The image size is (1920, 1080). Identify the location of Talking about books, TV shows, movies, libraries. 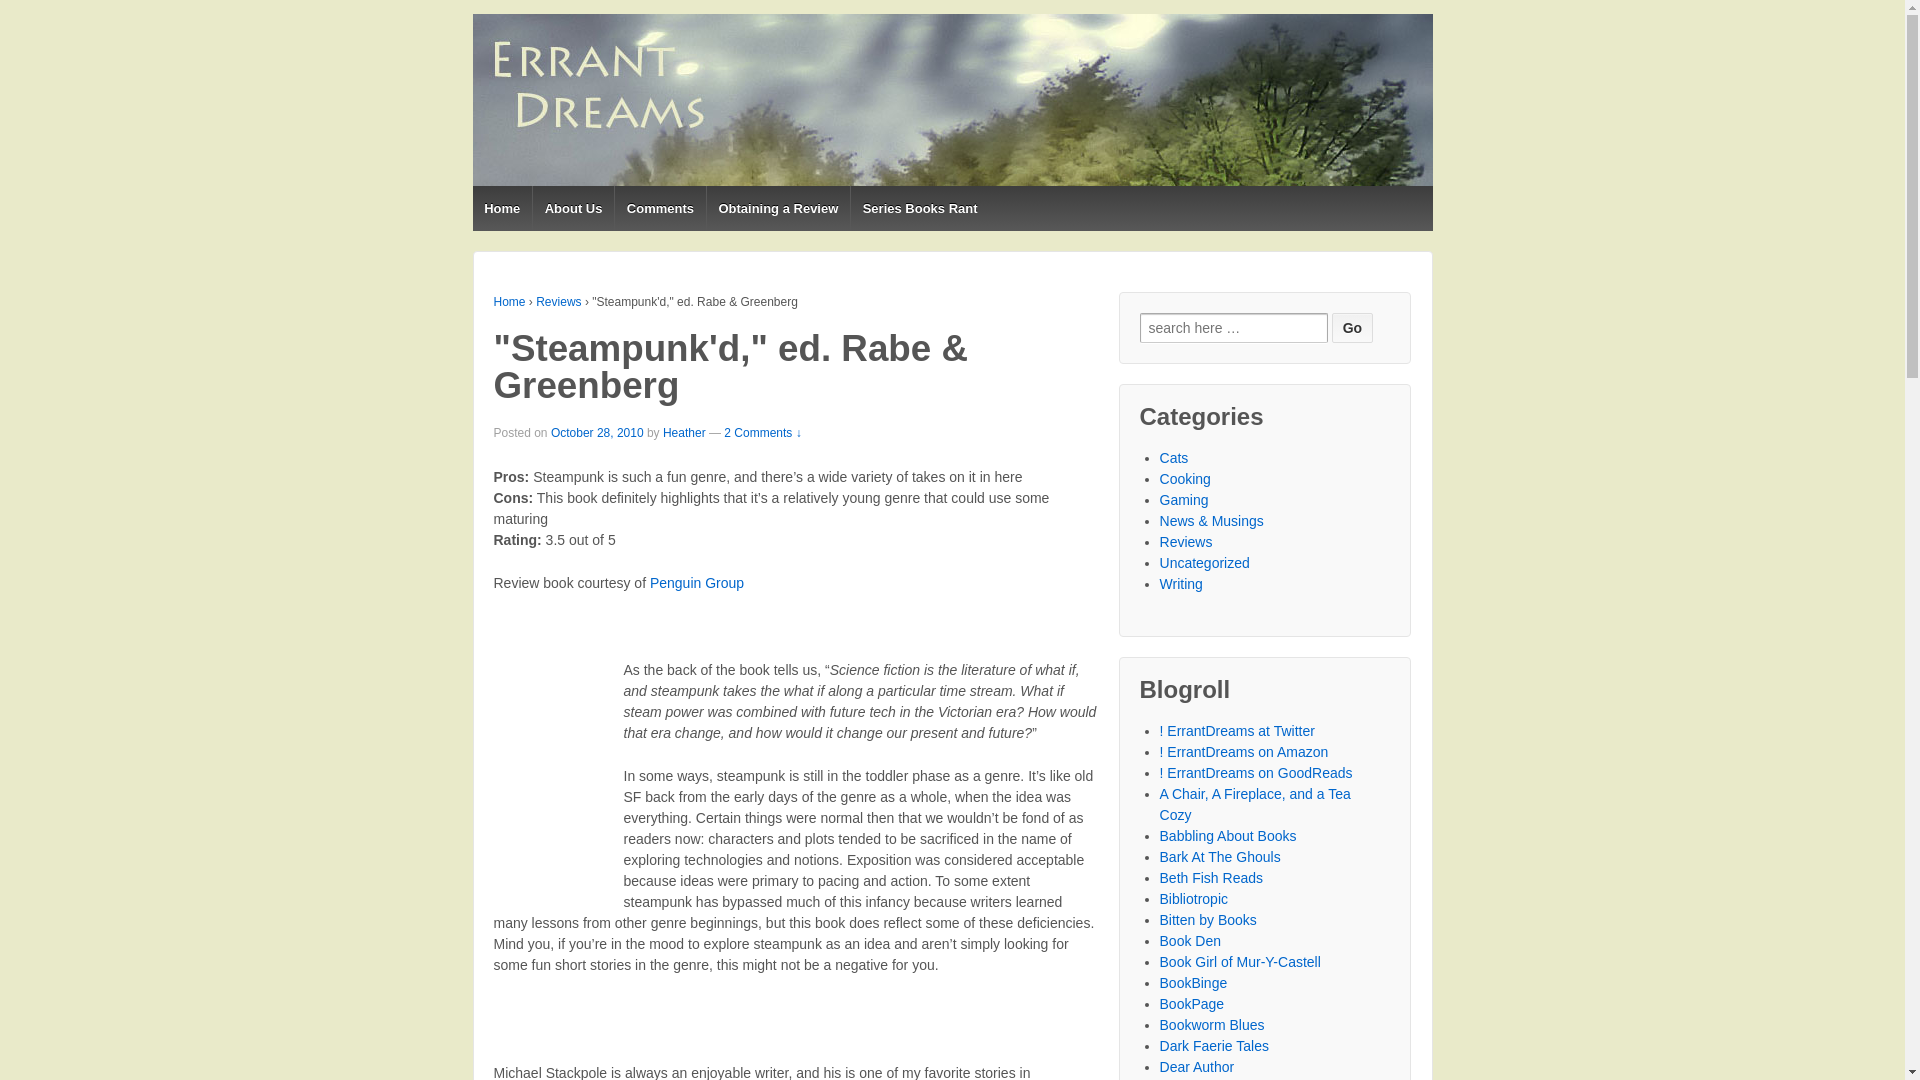
(1255, 804).